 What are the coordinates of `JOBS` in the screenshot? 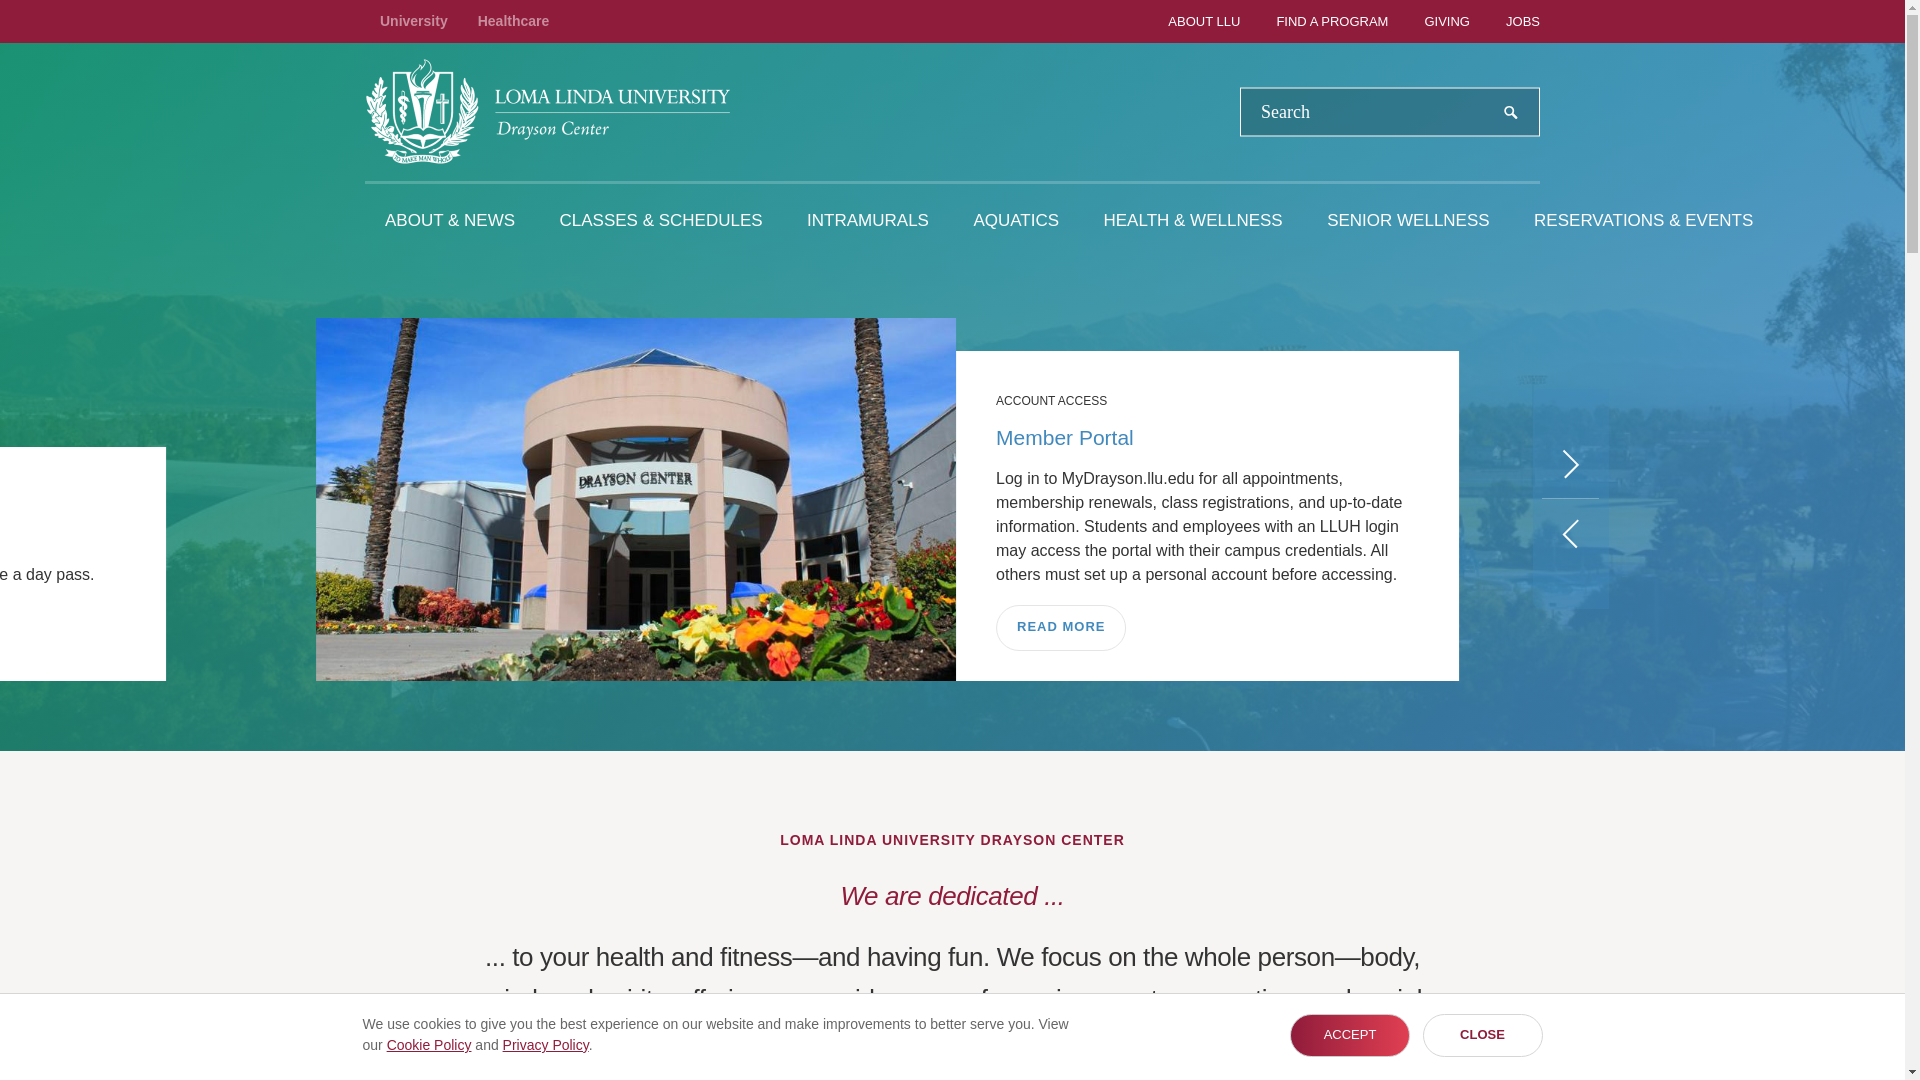 It's located at (1506, 22).